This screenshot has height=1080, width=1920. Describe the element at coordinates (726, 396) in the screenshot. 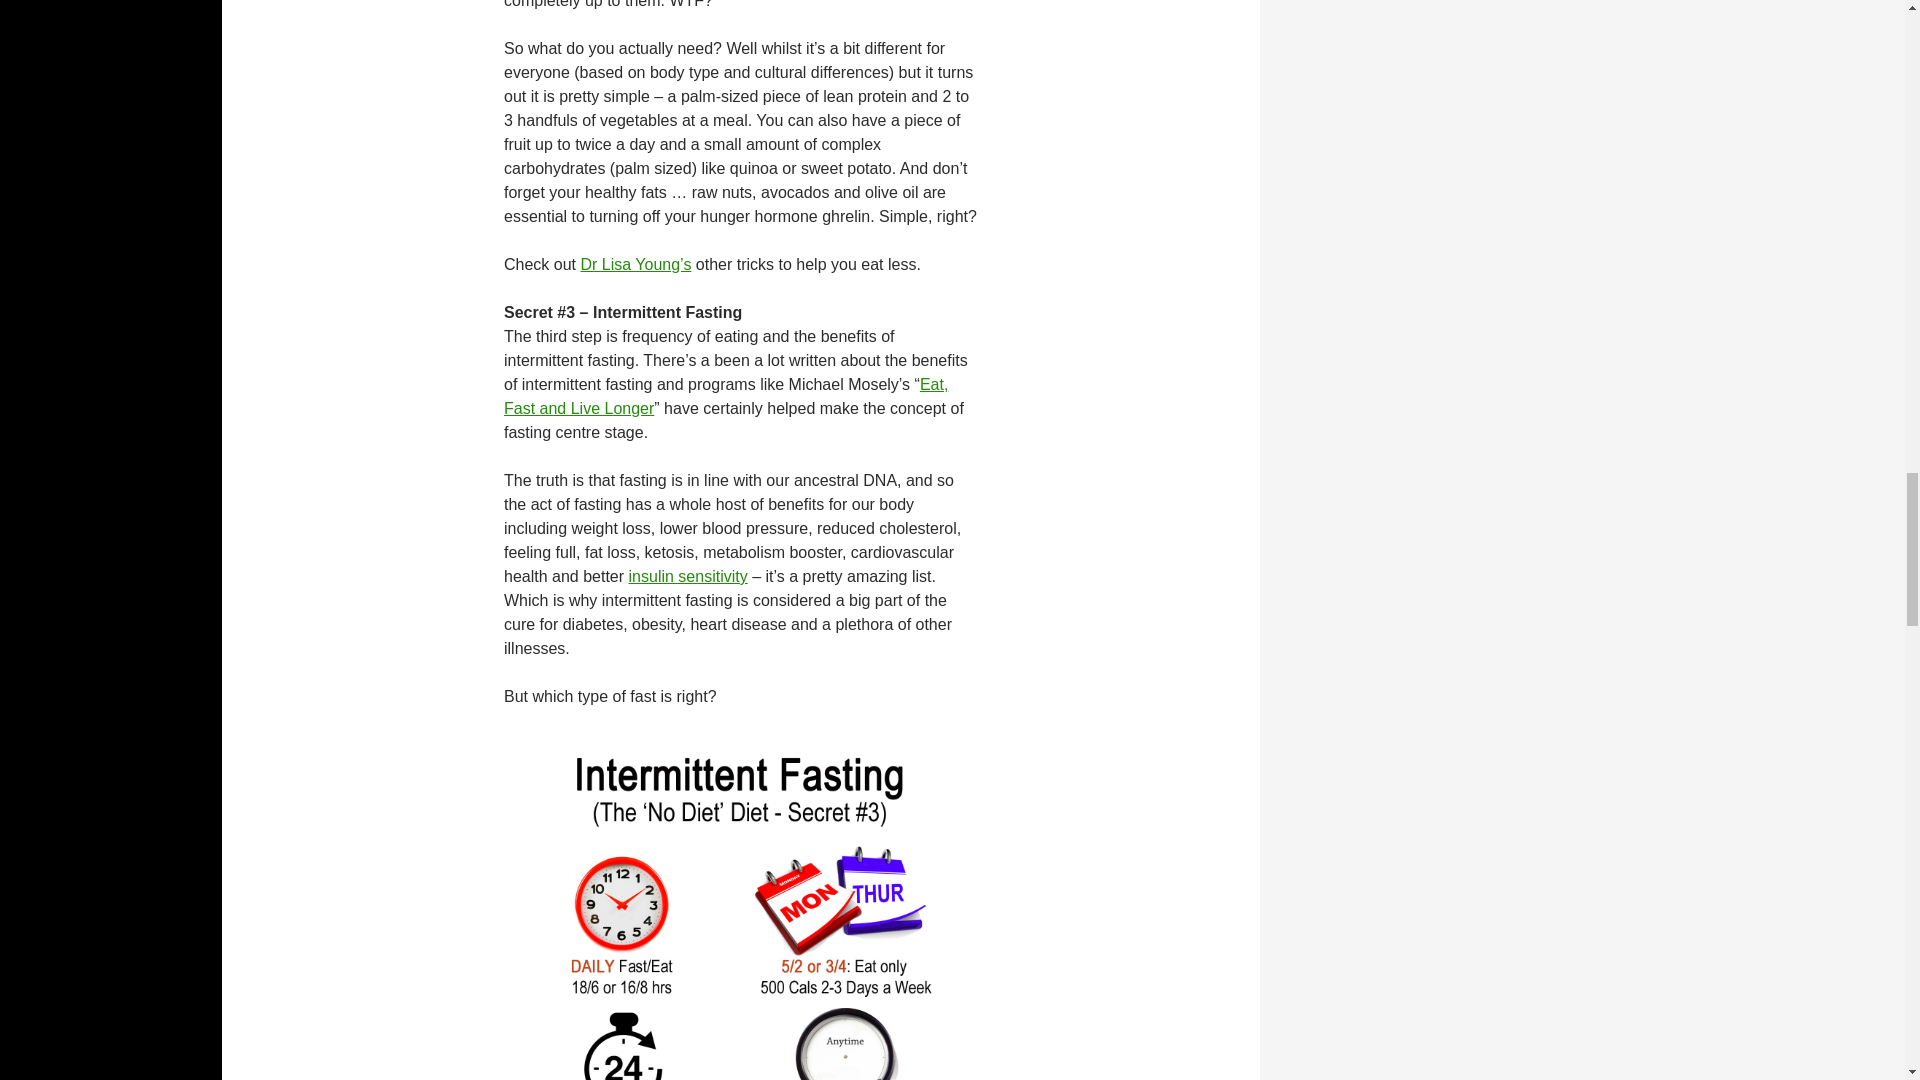

I see `Eat, Fast and Live Longer` at that location.